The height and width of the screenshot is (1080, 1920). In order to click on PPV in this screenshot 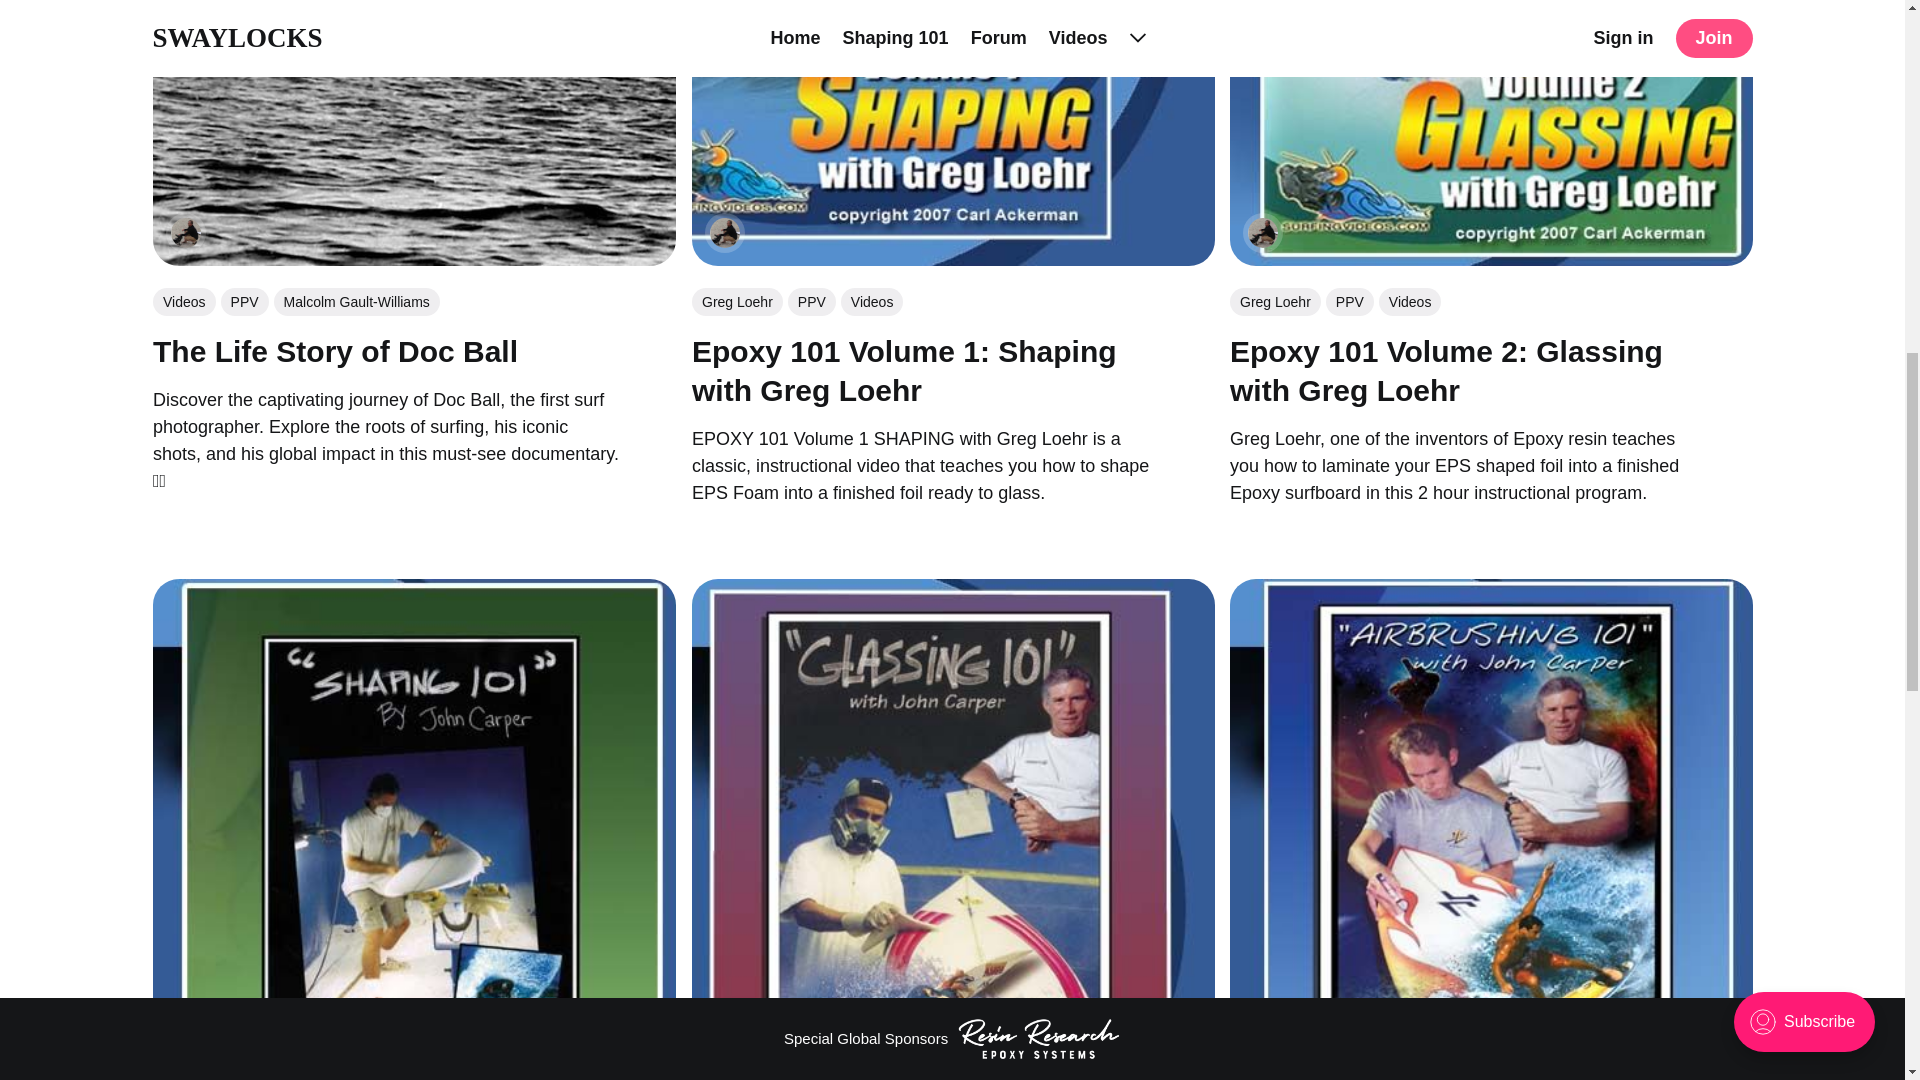, I will do `click(244, 302)`.